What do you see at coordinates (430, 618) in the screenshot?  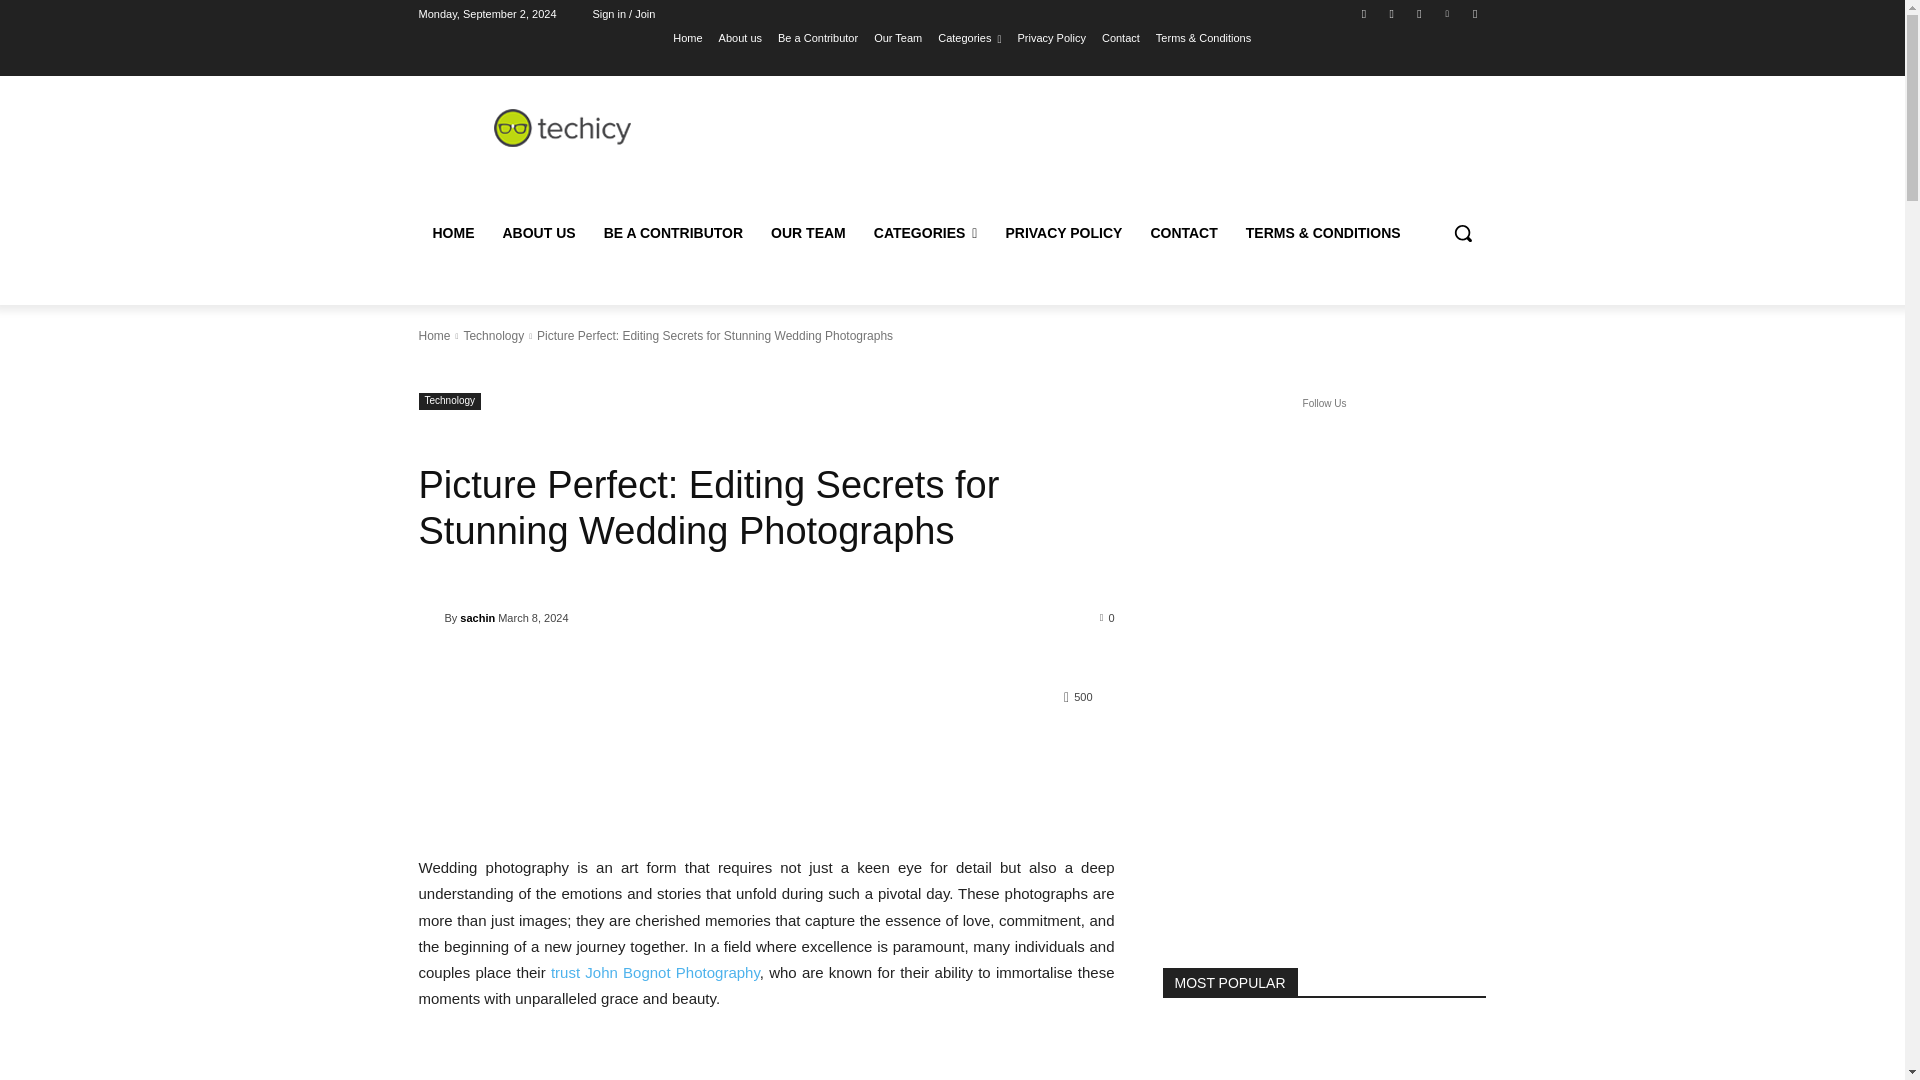 I see `sachin` at bounding box center [430, 618].